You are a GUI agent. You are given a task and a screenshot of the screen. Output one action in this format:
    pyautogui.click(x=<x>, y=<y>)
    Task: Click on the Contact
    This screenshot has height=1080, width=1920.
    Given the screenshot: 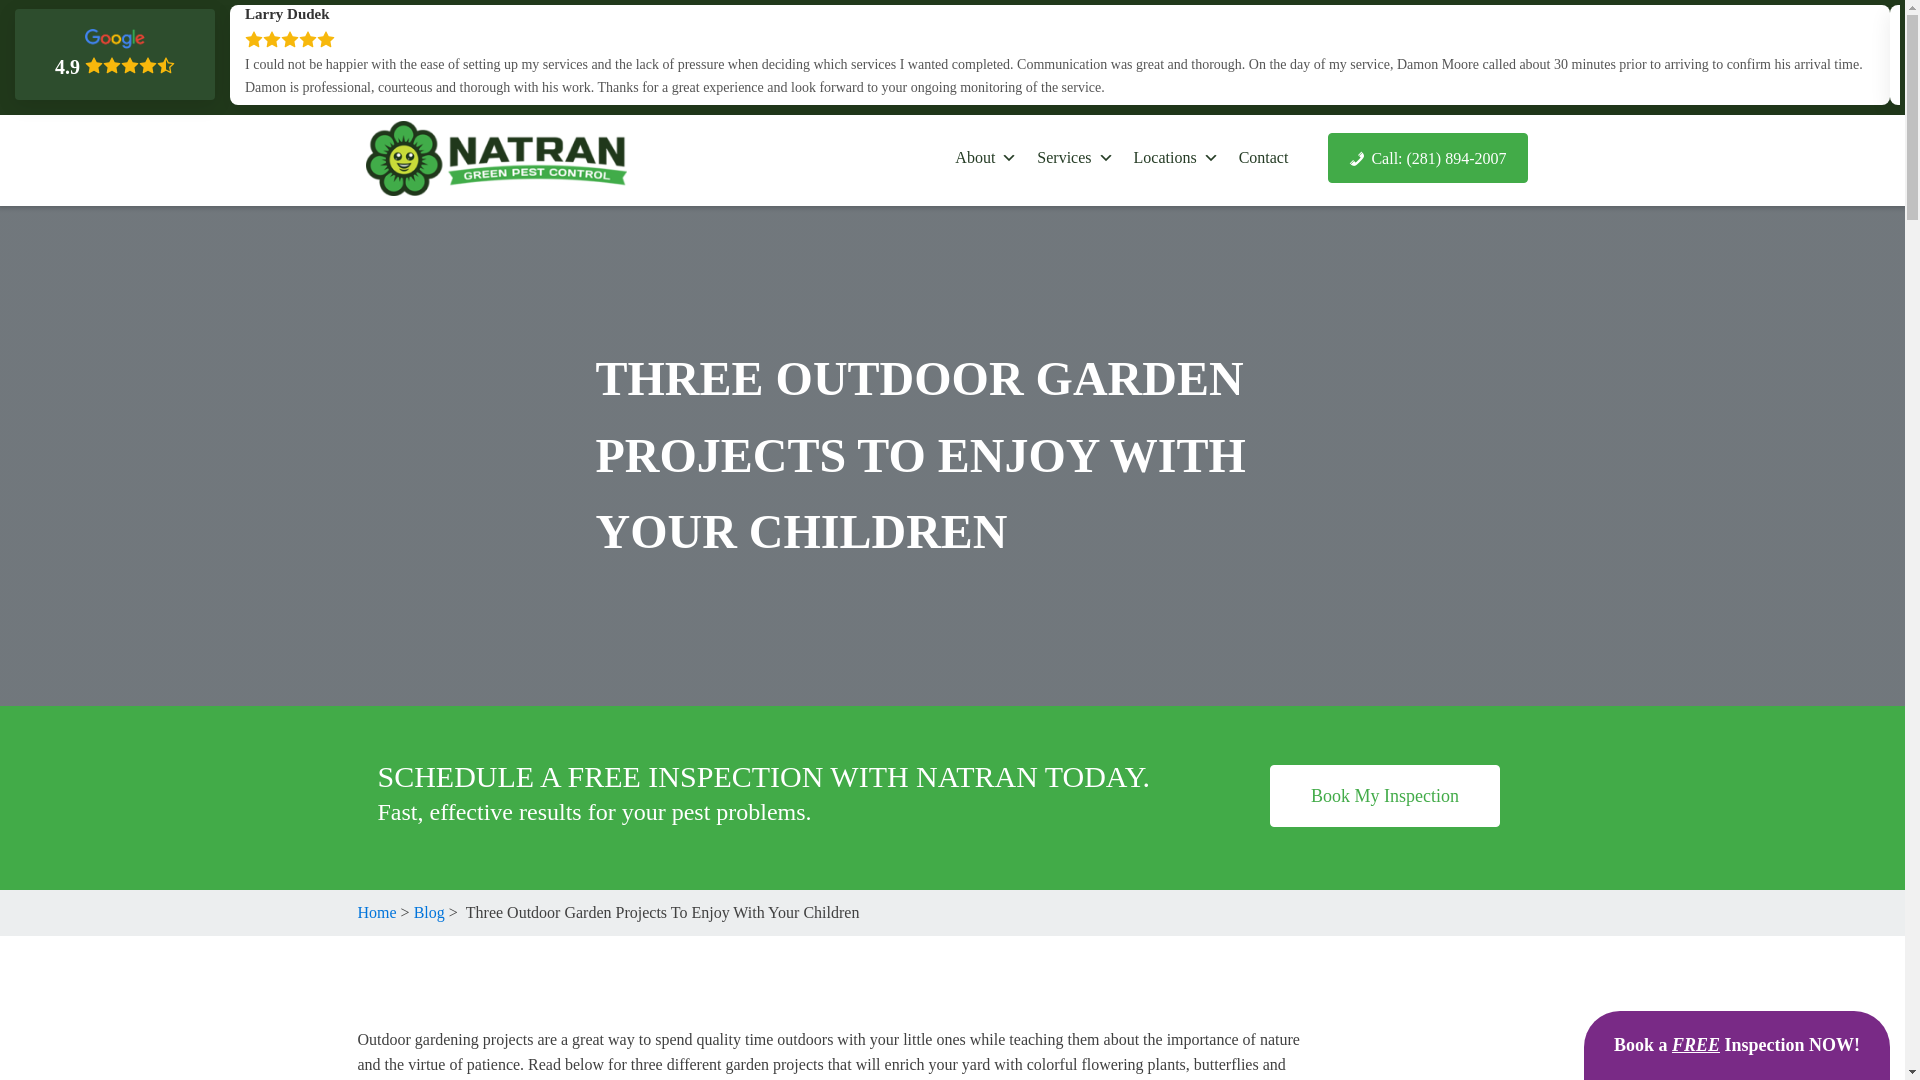 What is the action you would take?
    pyautogui.click(x=1264, y=158)
    